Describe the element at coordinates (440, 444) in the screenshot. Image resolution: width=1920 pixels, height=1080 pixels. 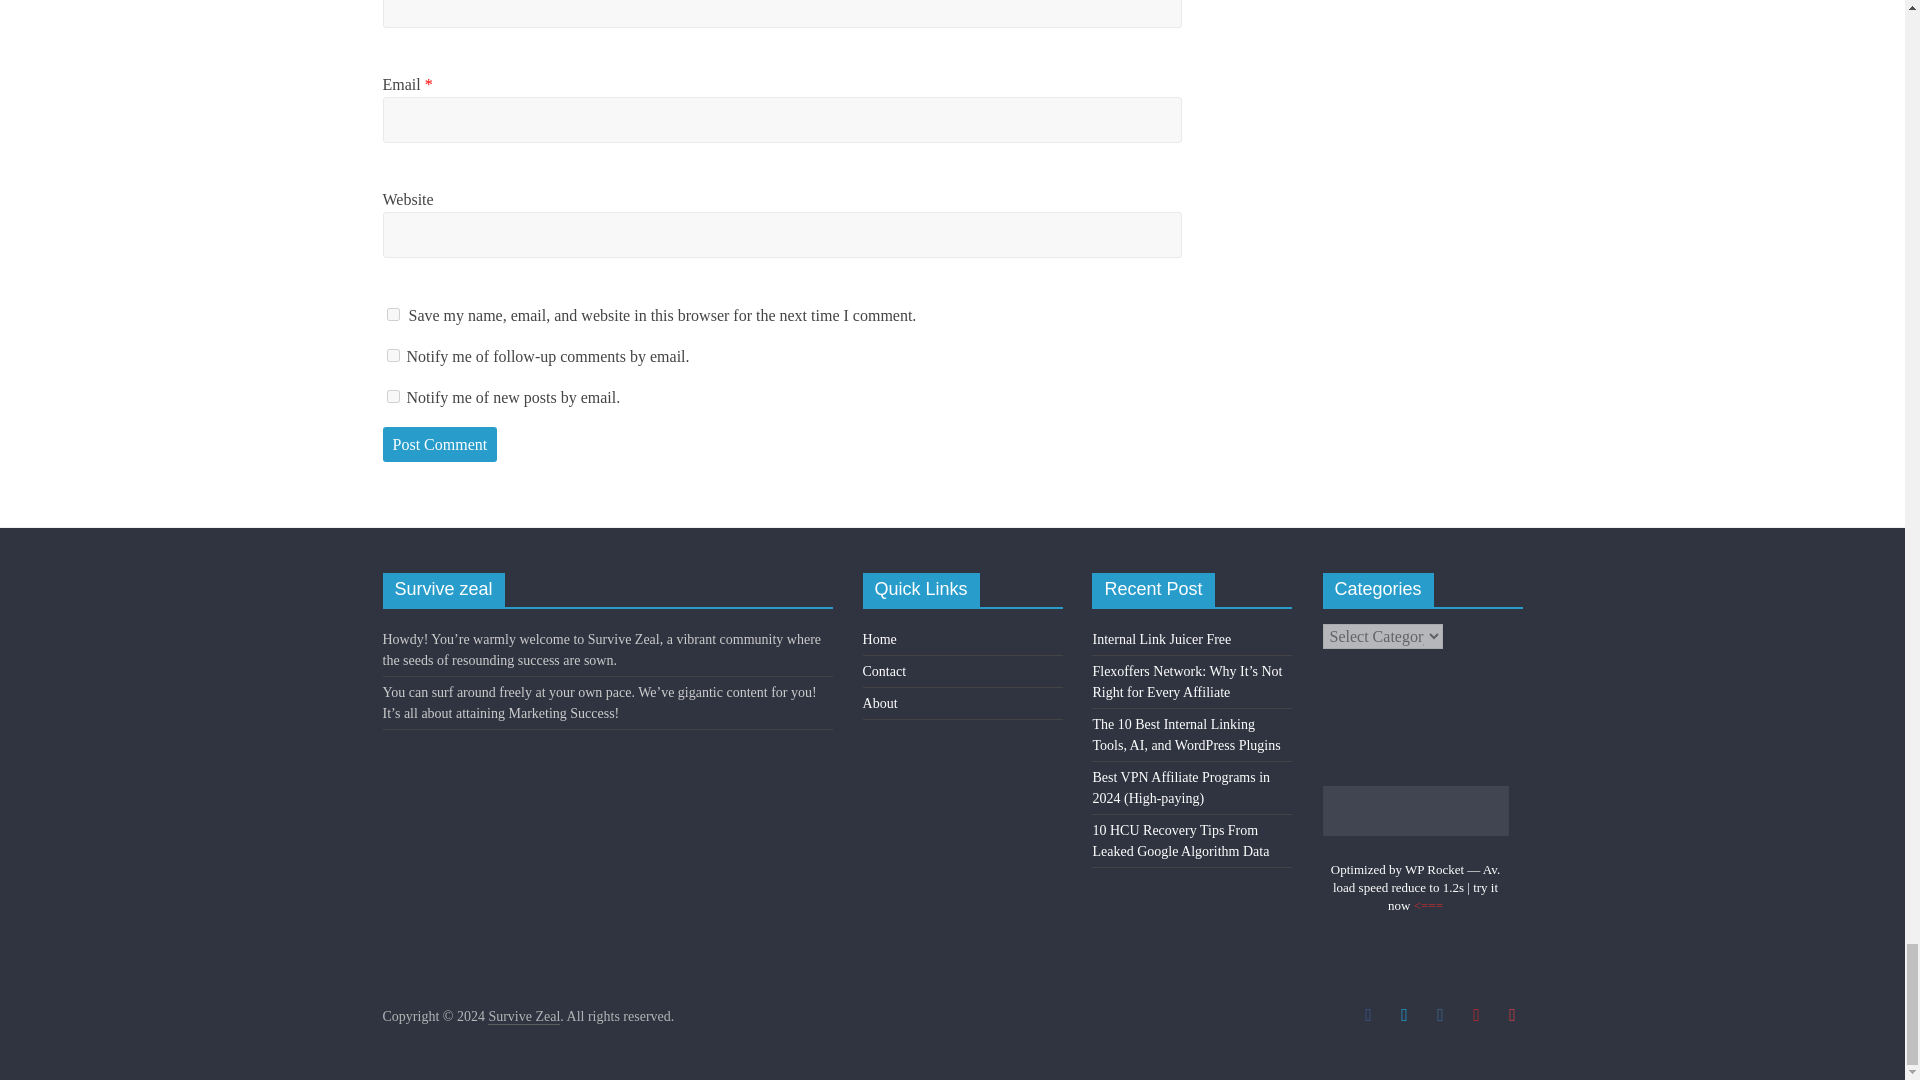
I see `Post Comment` at that location.